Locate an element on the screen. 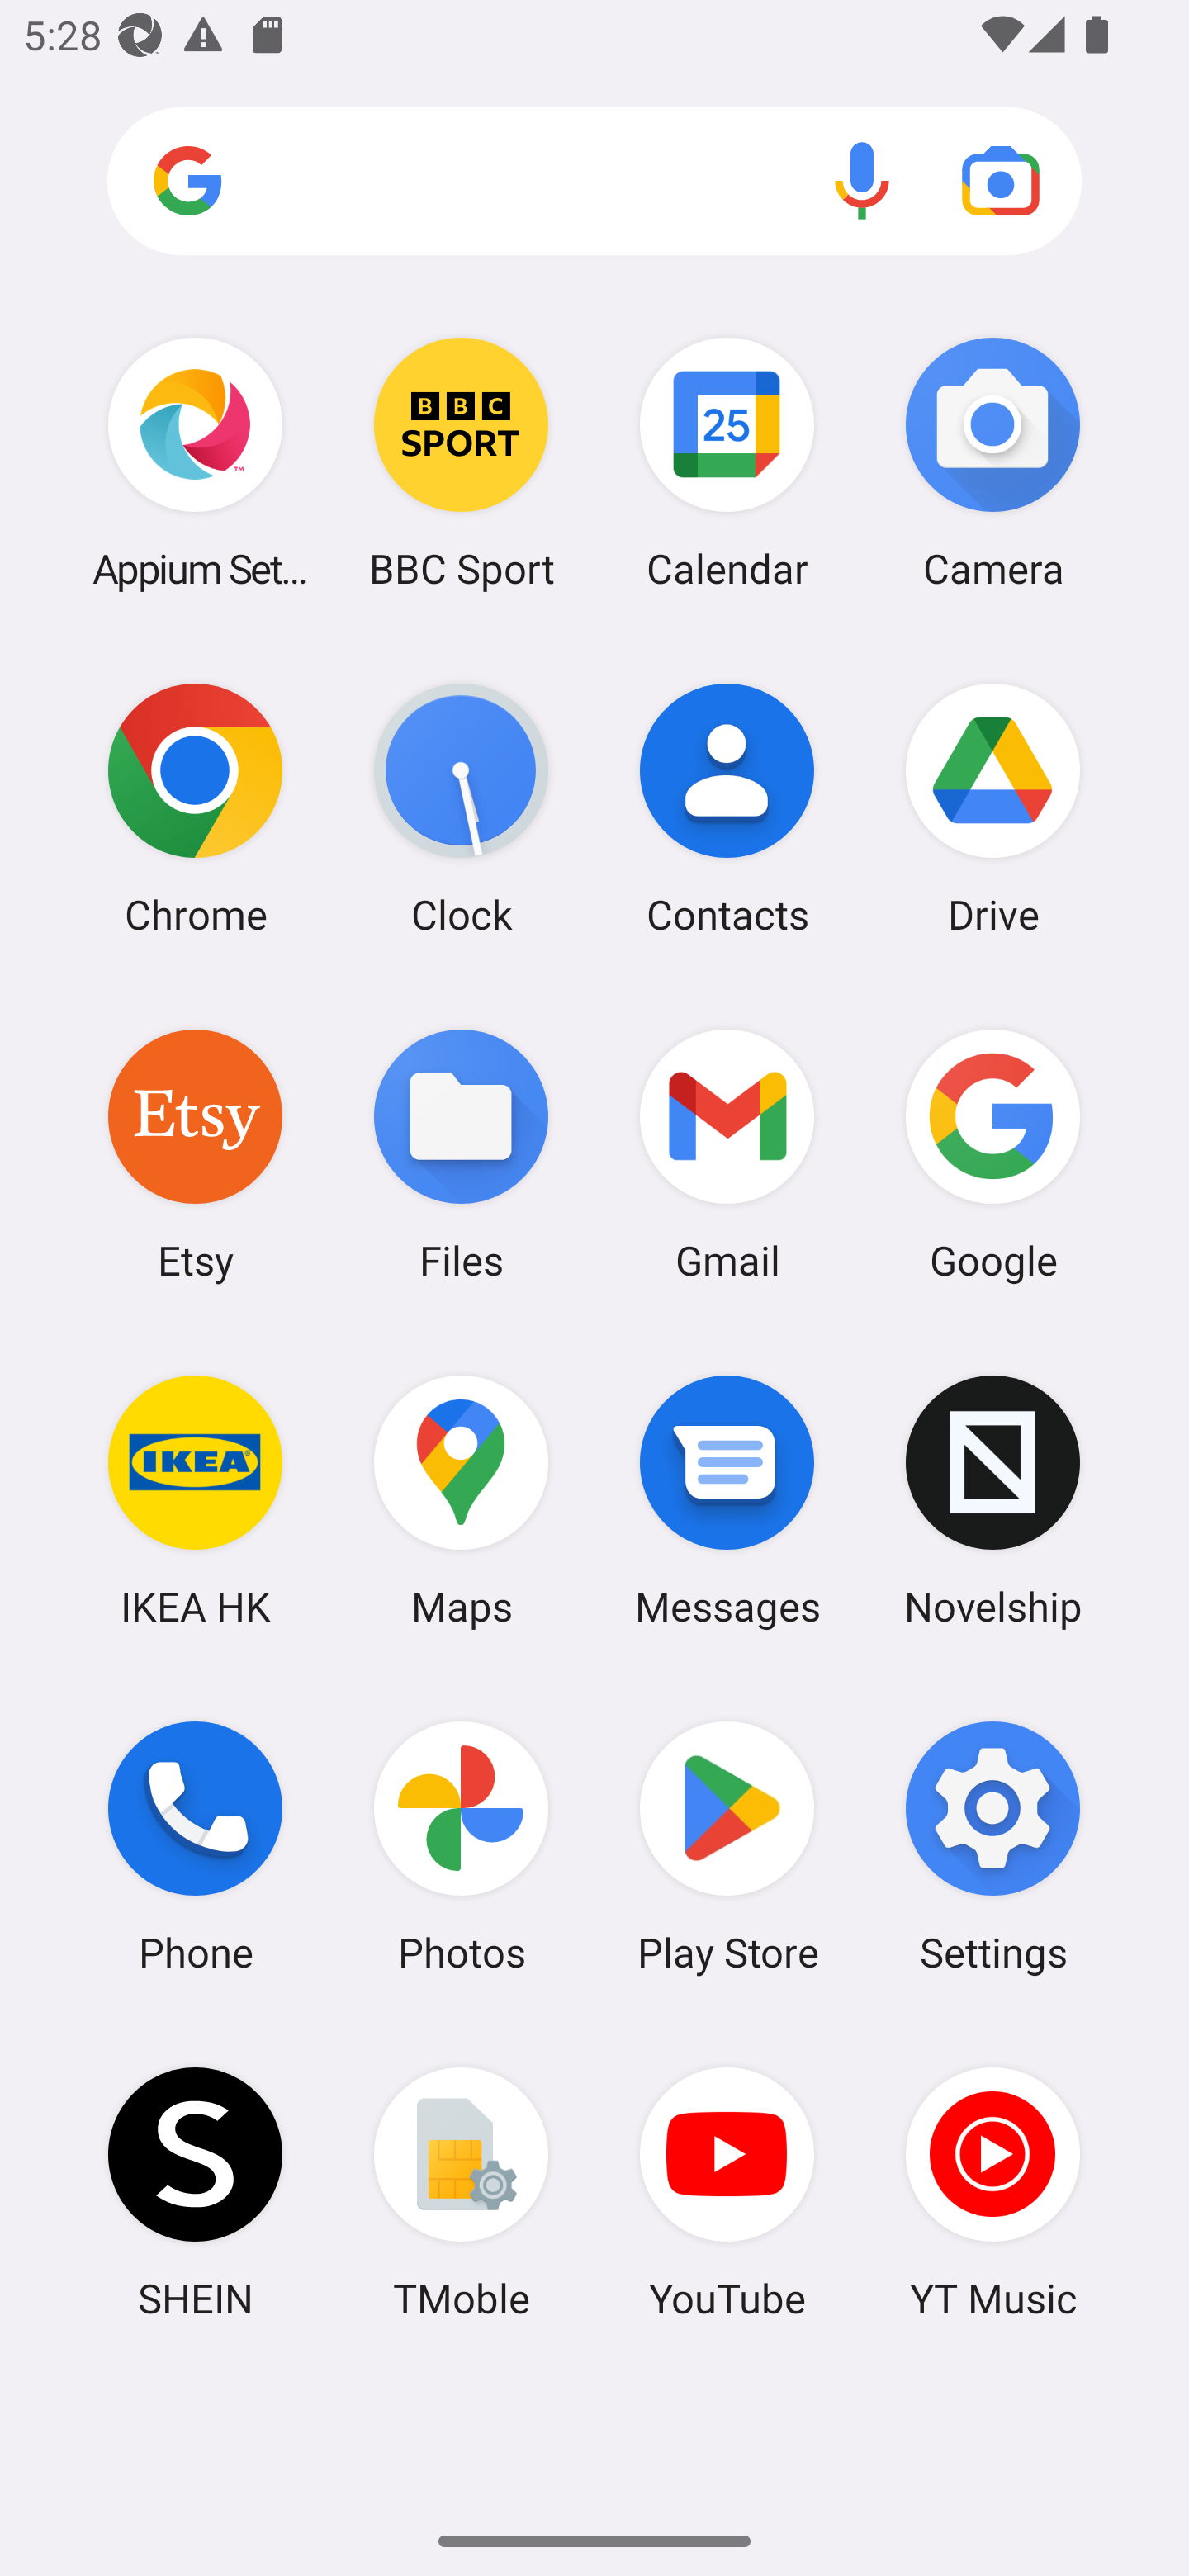 The image size is (1189, 2576). Settings is located at coordinates (992, 1847).